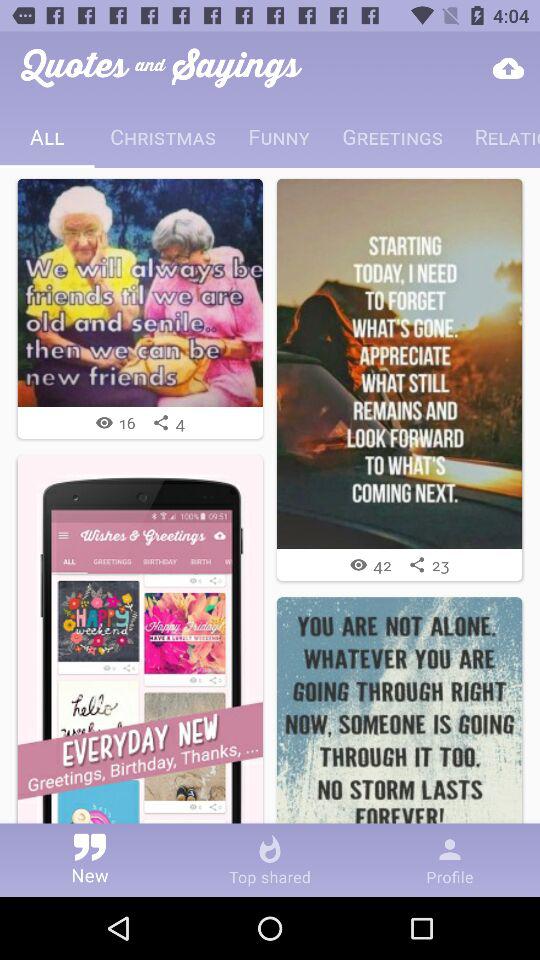 The width and height of the screenshot is (540, 960). Describe the element at coordinates (400, 364) in the screenshot. I see `quote image` at that location.